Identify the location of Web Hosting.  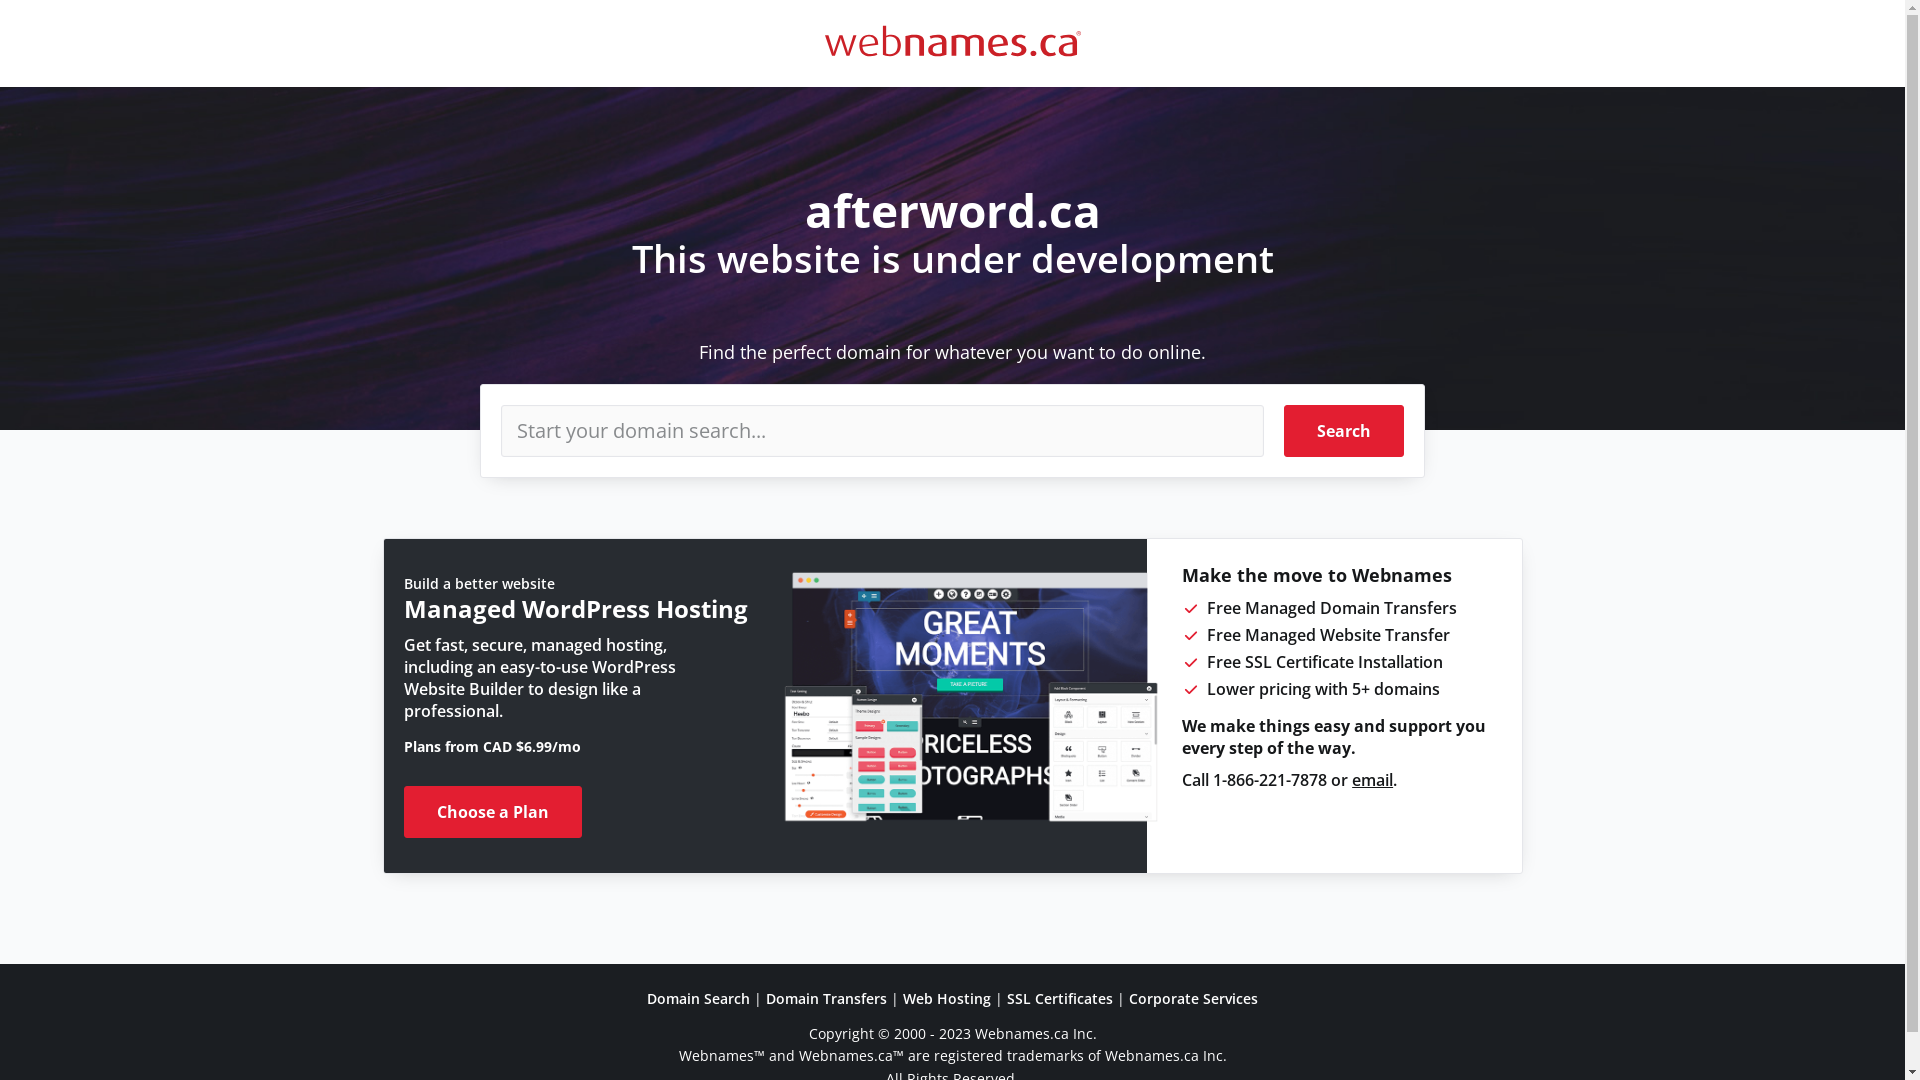
(947, 998).